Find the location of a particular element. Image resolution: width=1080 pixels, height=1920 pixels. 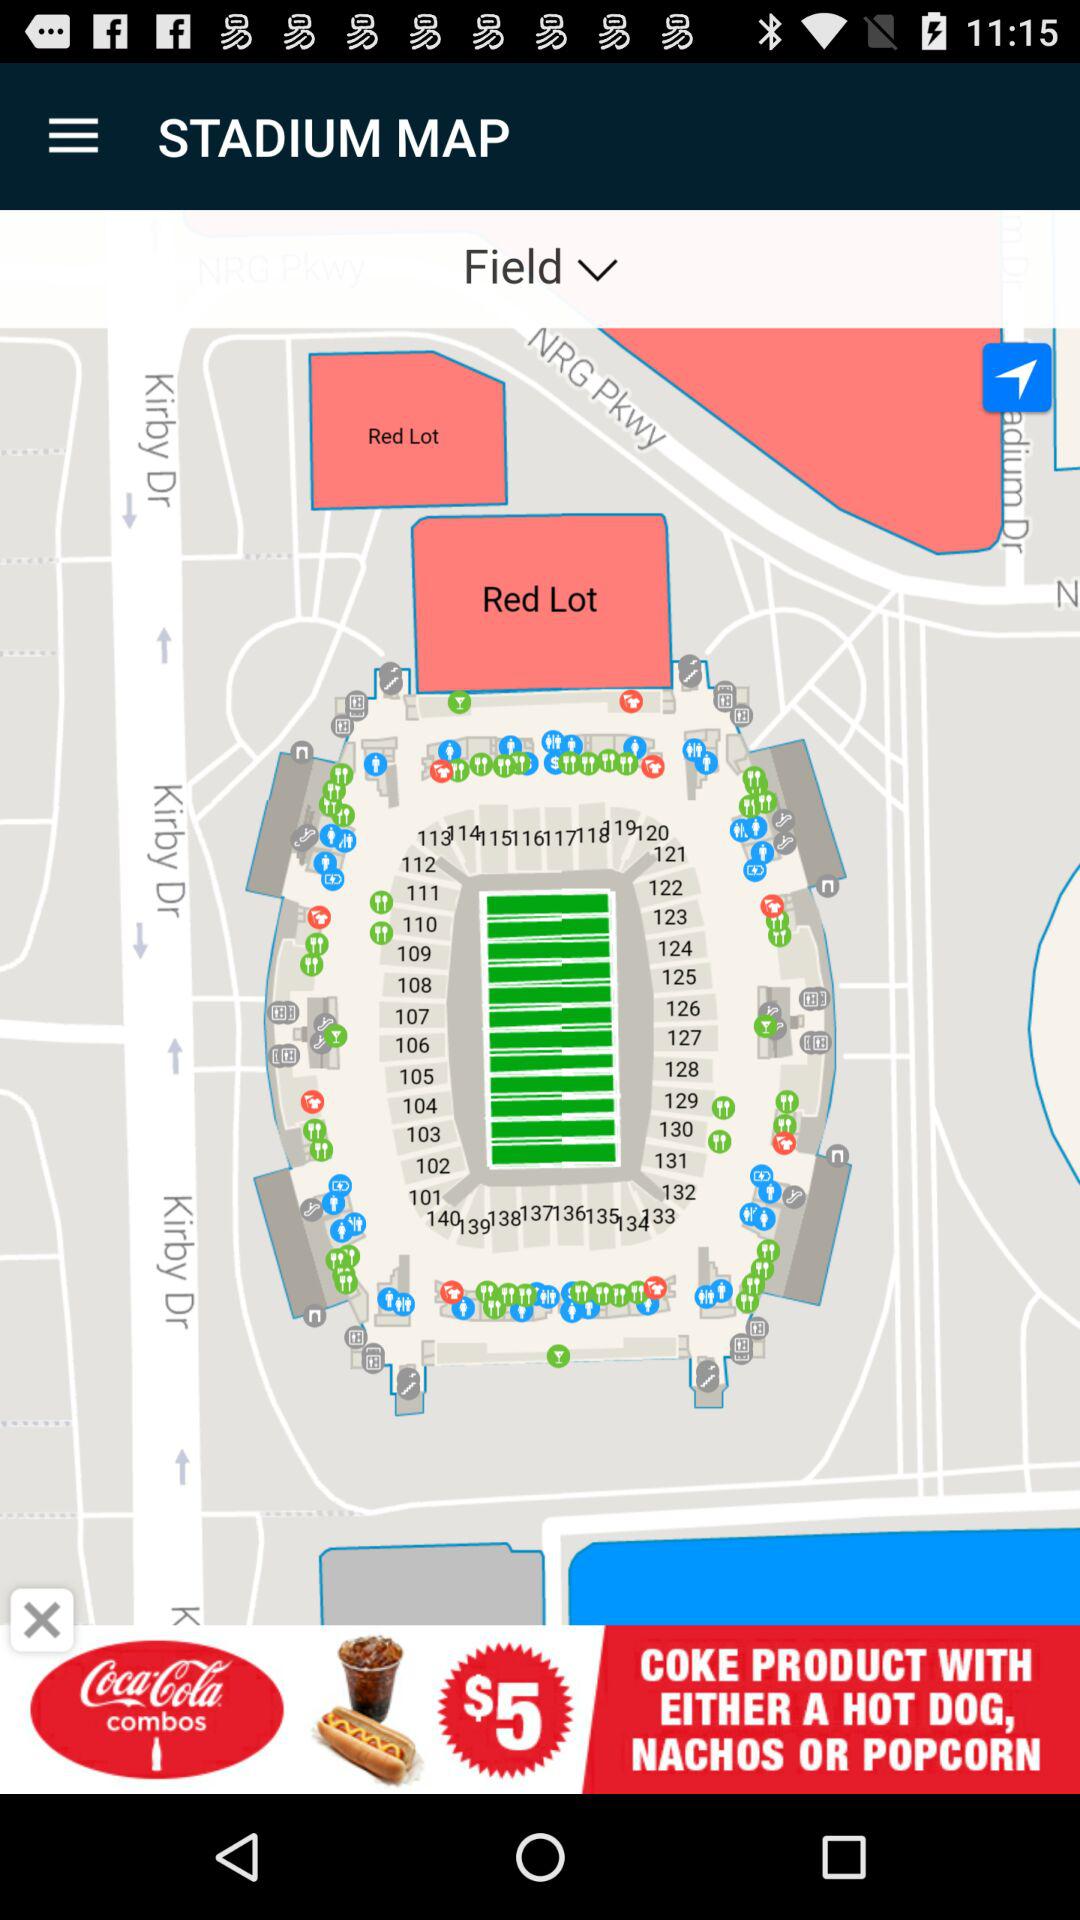

close is located at coordinates (42, 1620).